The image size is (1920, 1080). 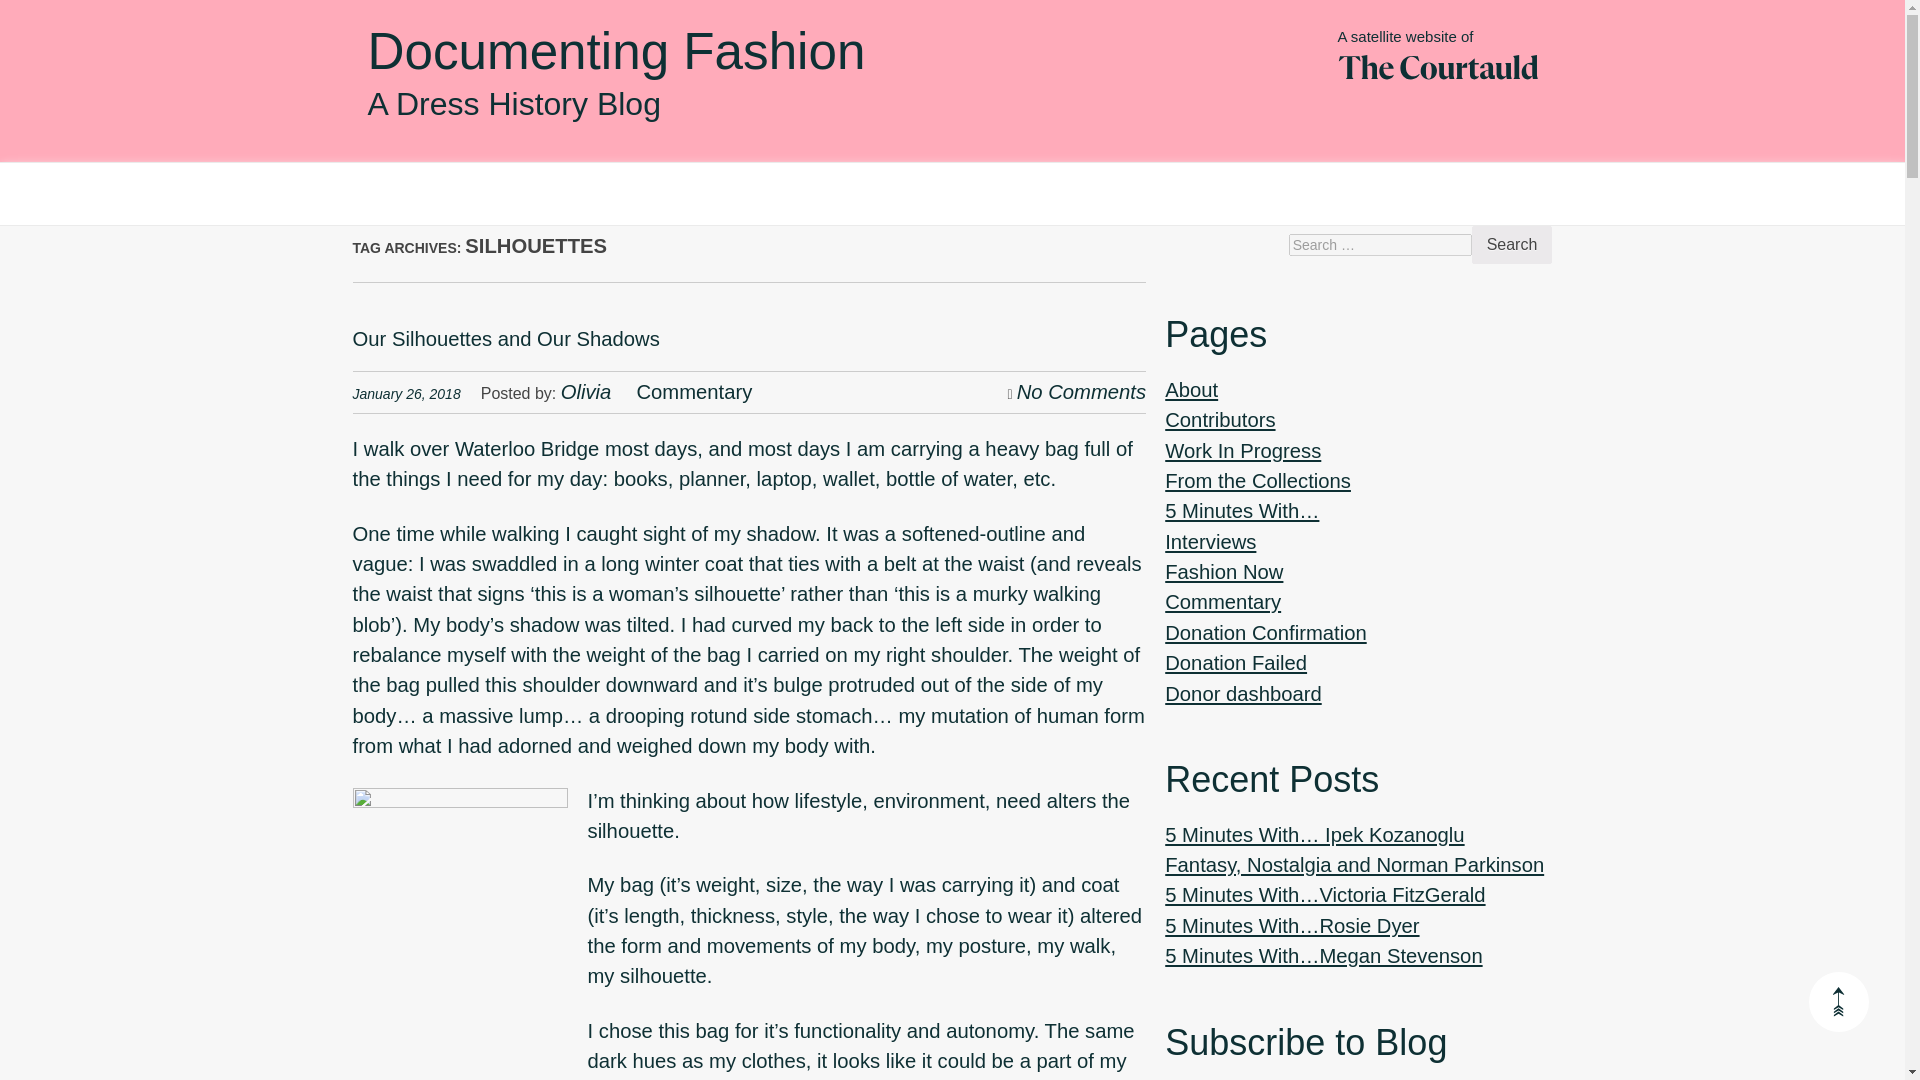 I want to click on Olivia, so click(x=586, y=392).